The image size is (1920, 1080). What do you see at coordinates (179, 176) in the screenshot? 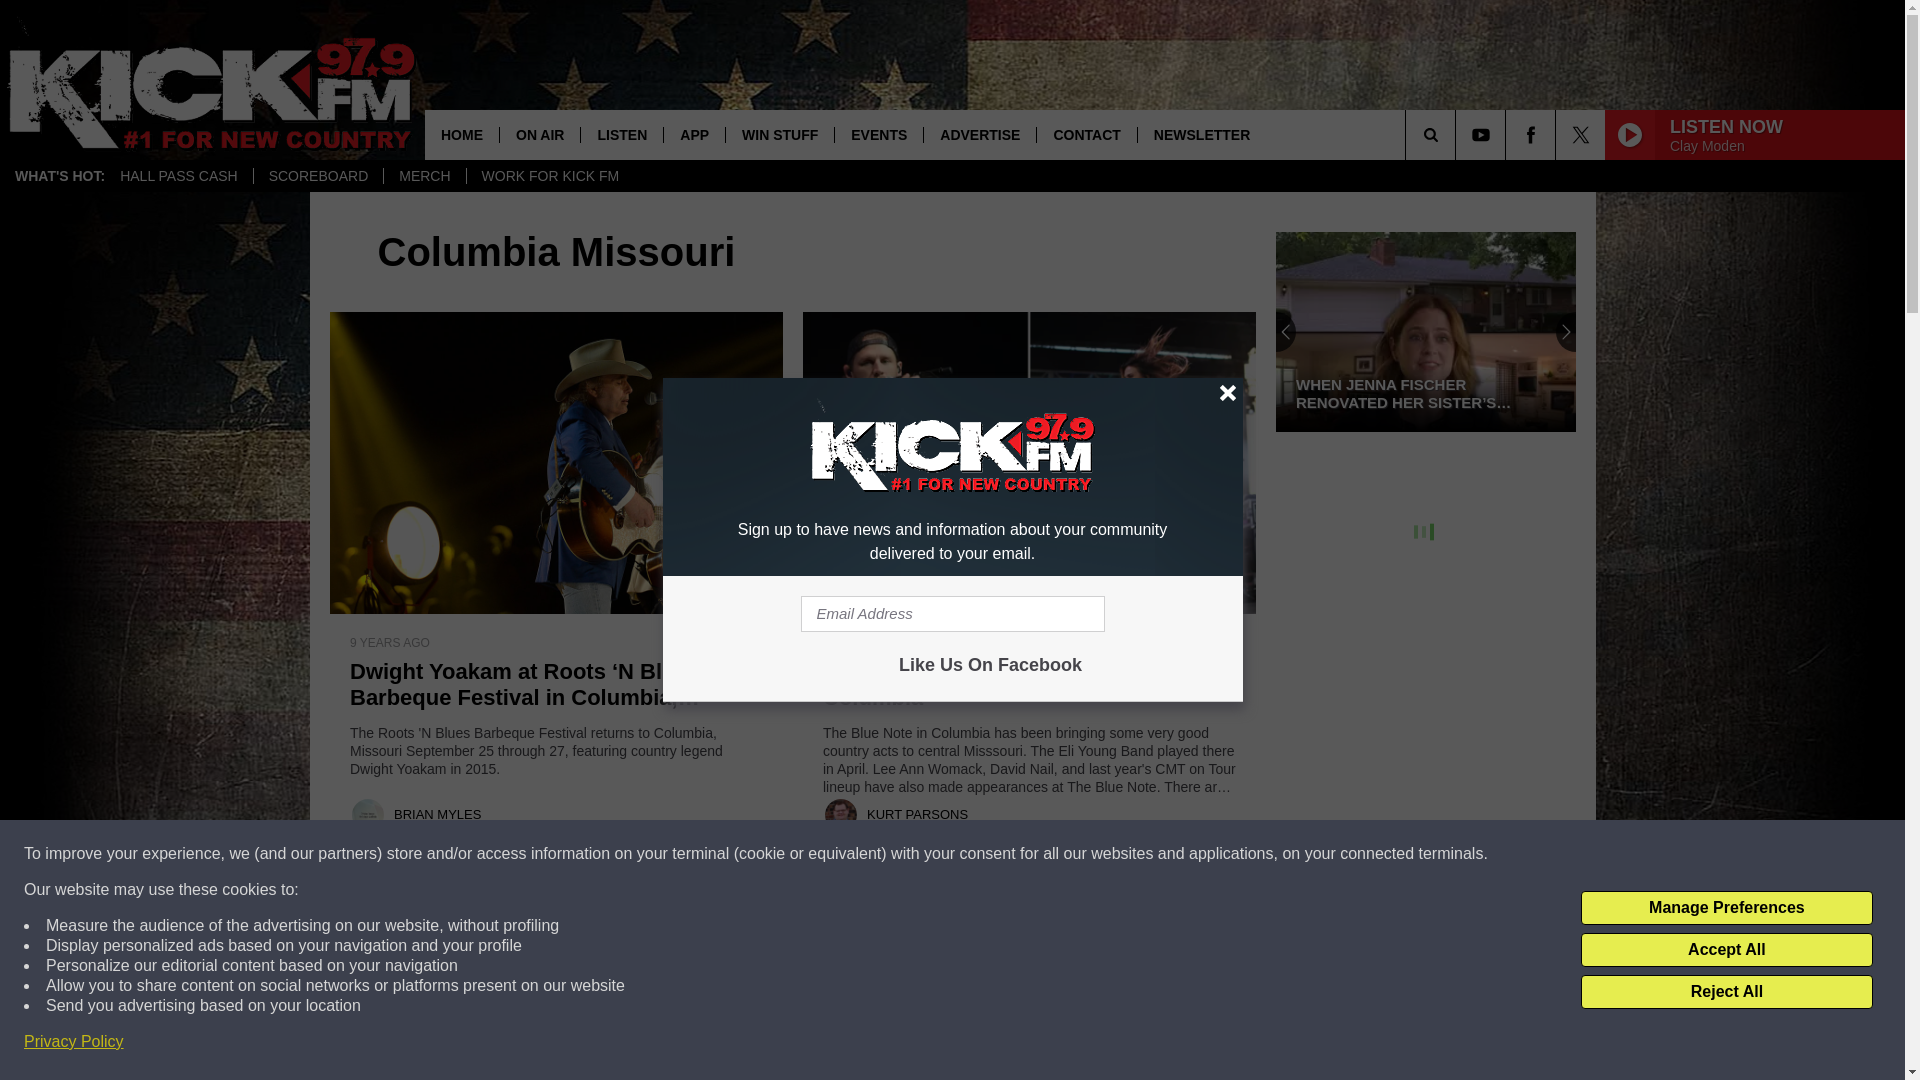
I see `HALL PASS CASH` at bounding box center [179, 176].